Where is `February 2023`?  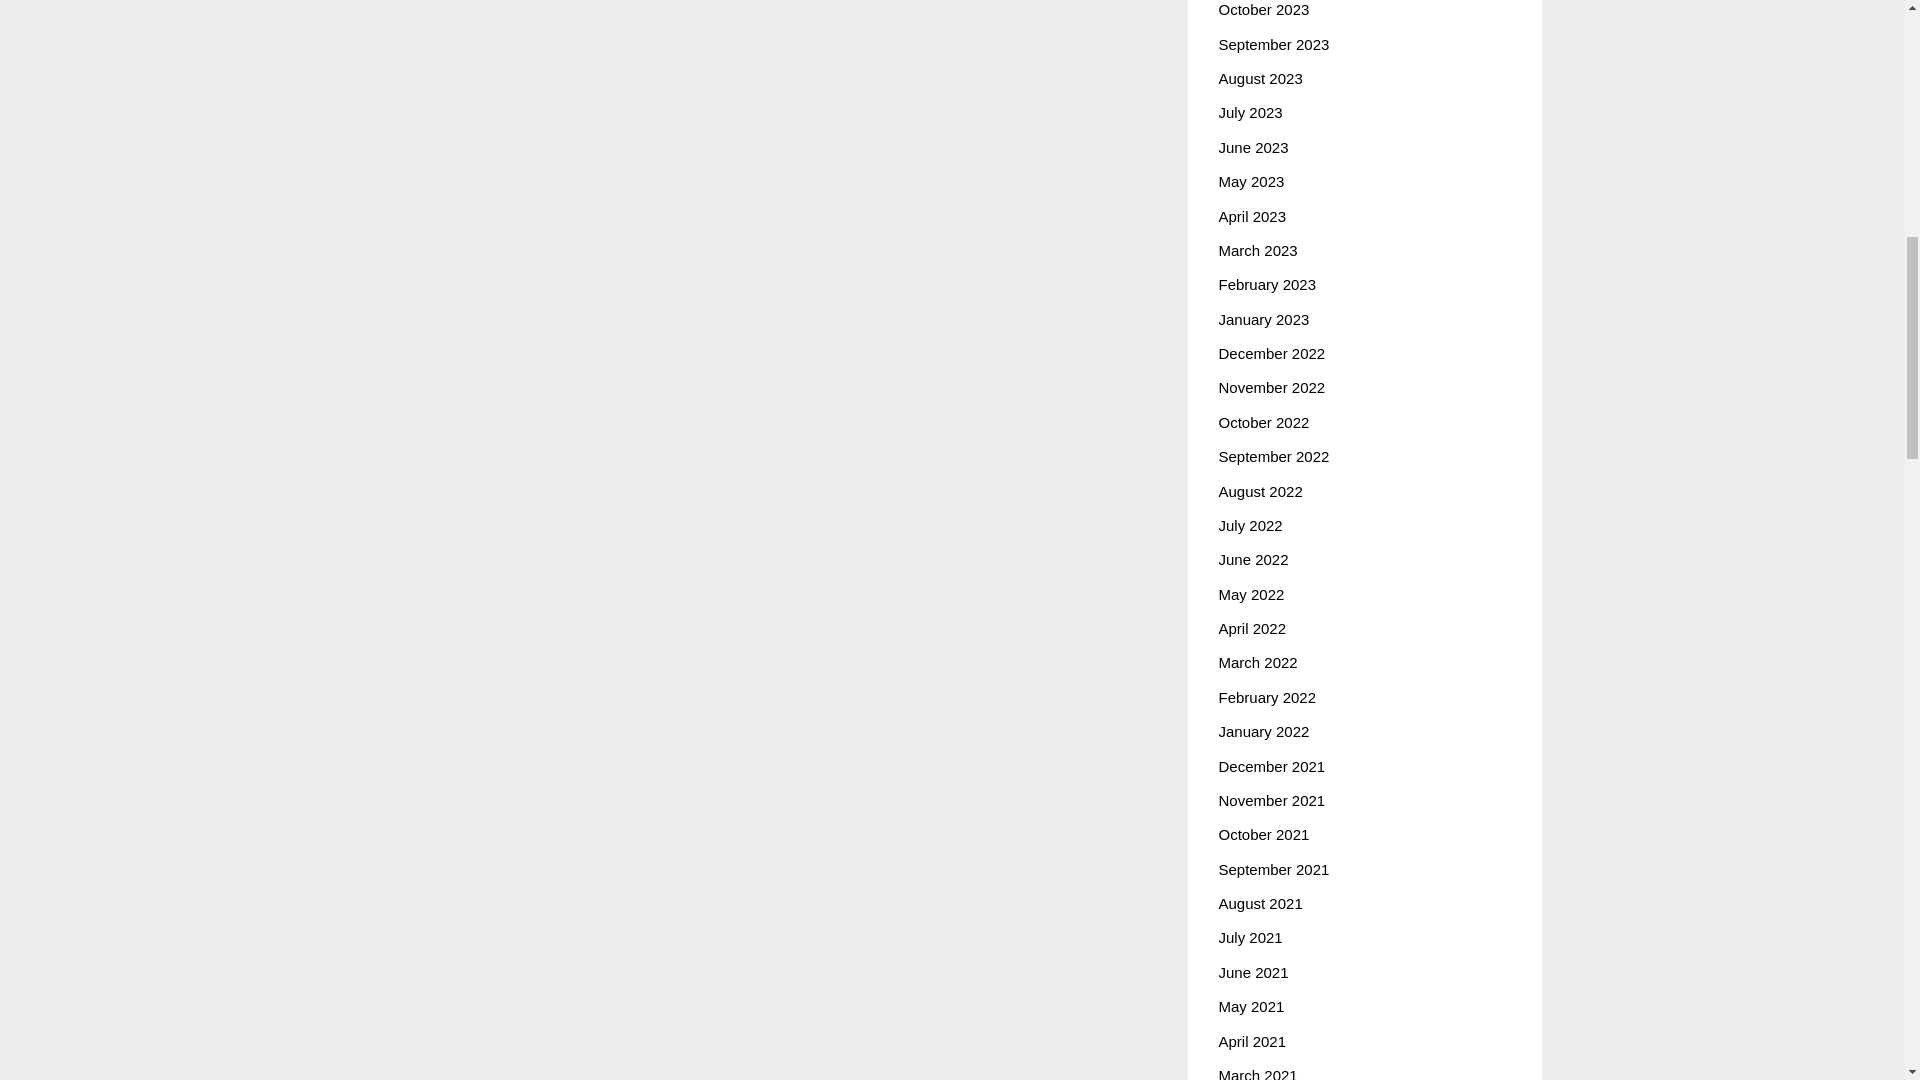 February 2023 is located at coordinates (1266, 284).